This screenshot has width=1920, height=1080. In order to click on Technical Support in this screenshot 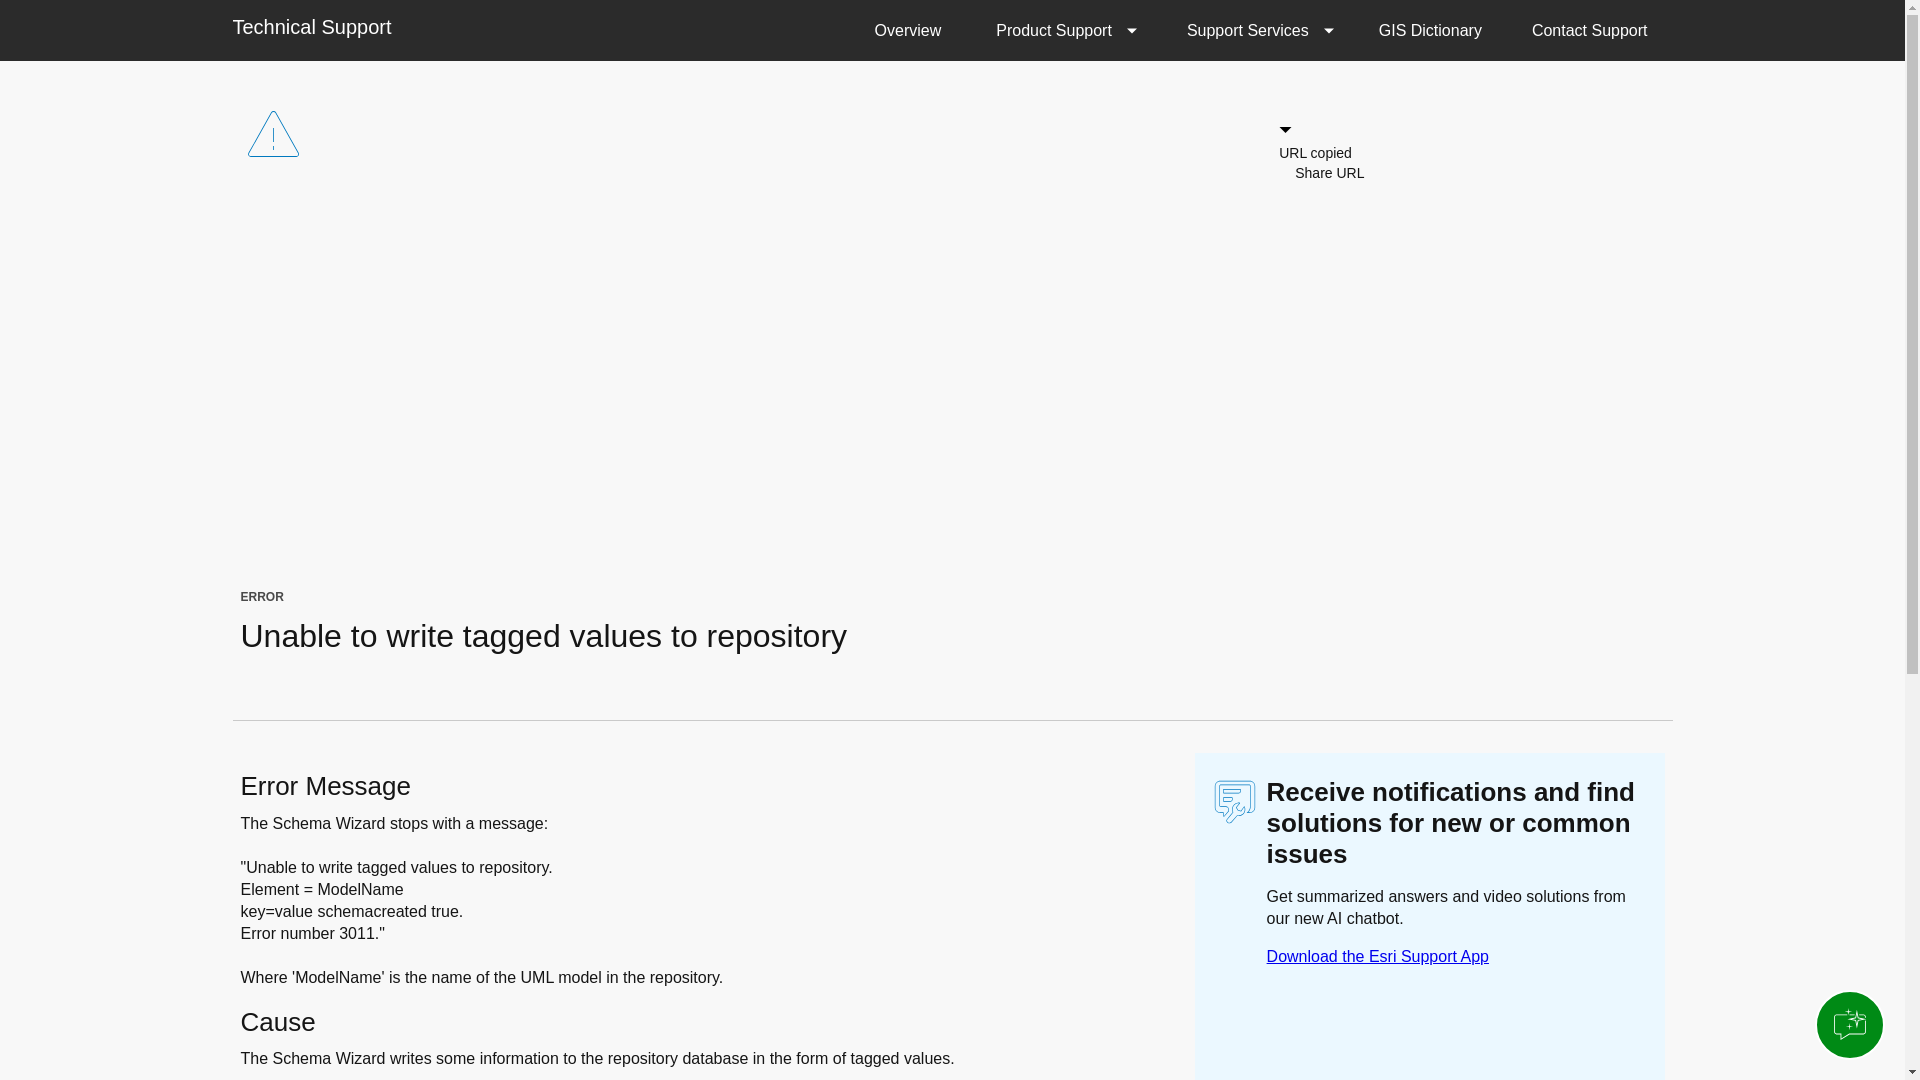, I will do `click(312, 26)`.